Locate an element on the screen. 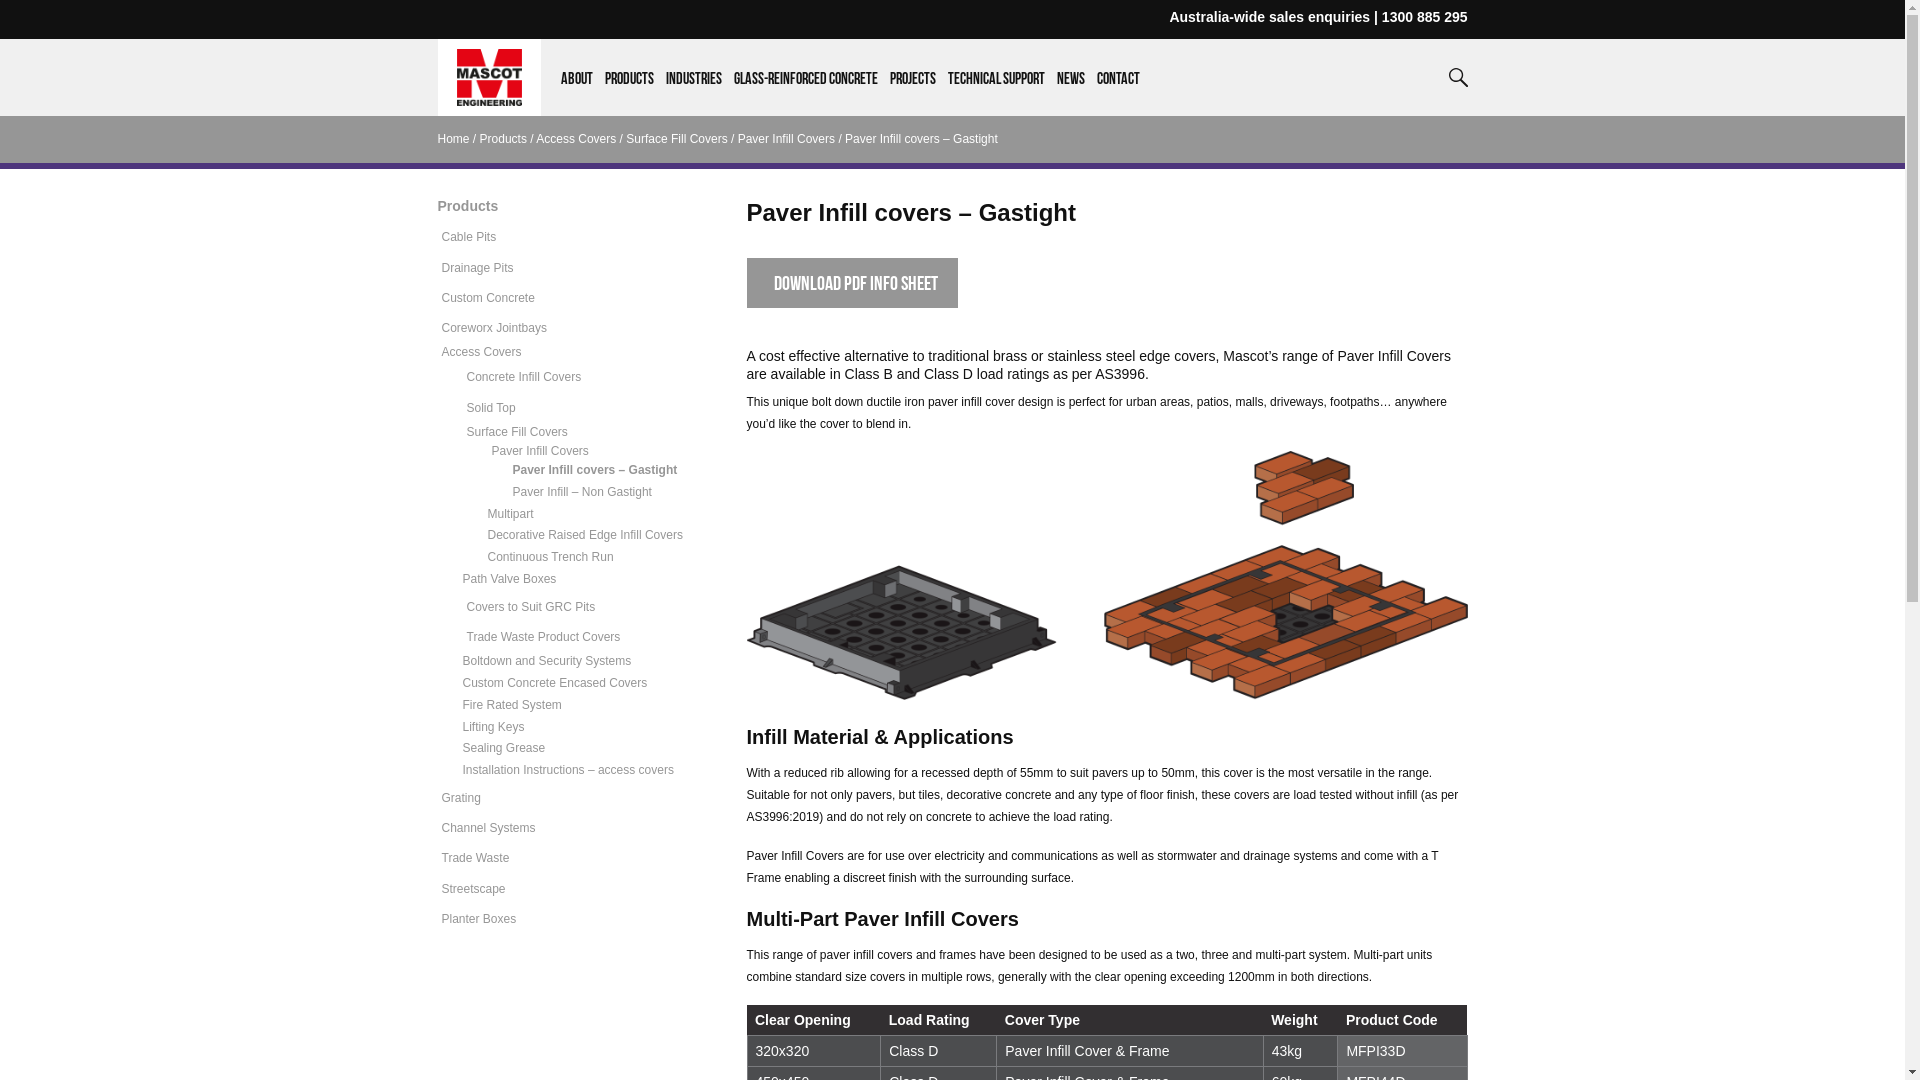 The width and height of the screenshot is (1920, 1080). Technical support is located at coordinates (996, 94).